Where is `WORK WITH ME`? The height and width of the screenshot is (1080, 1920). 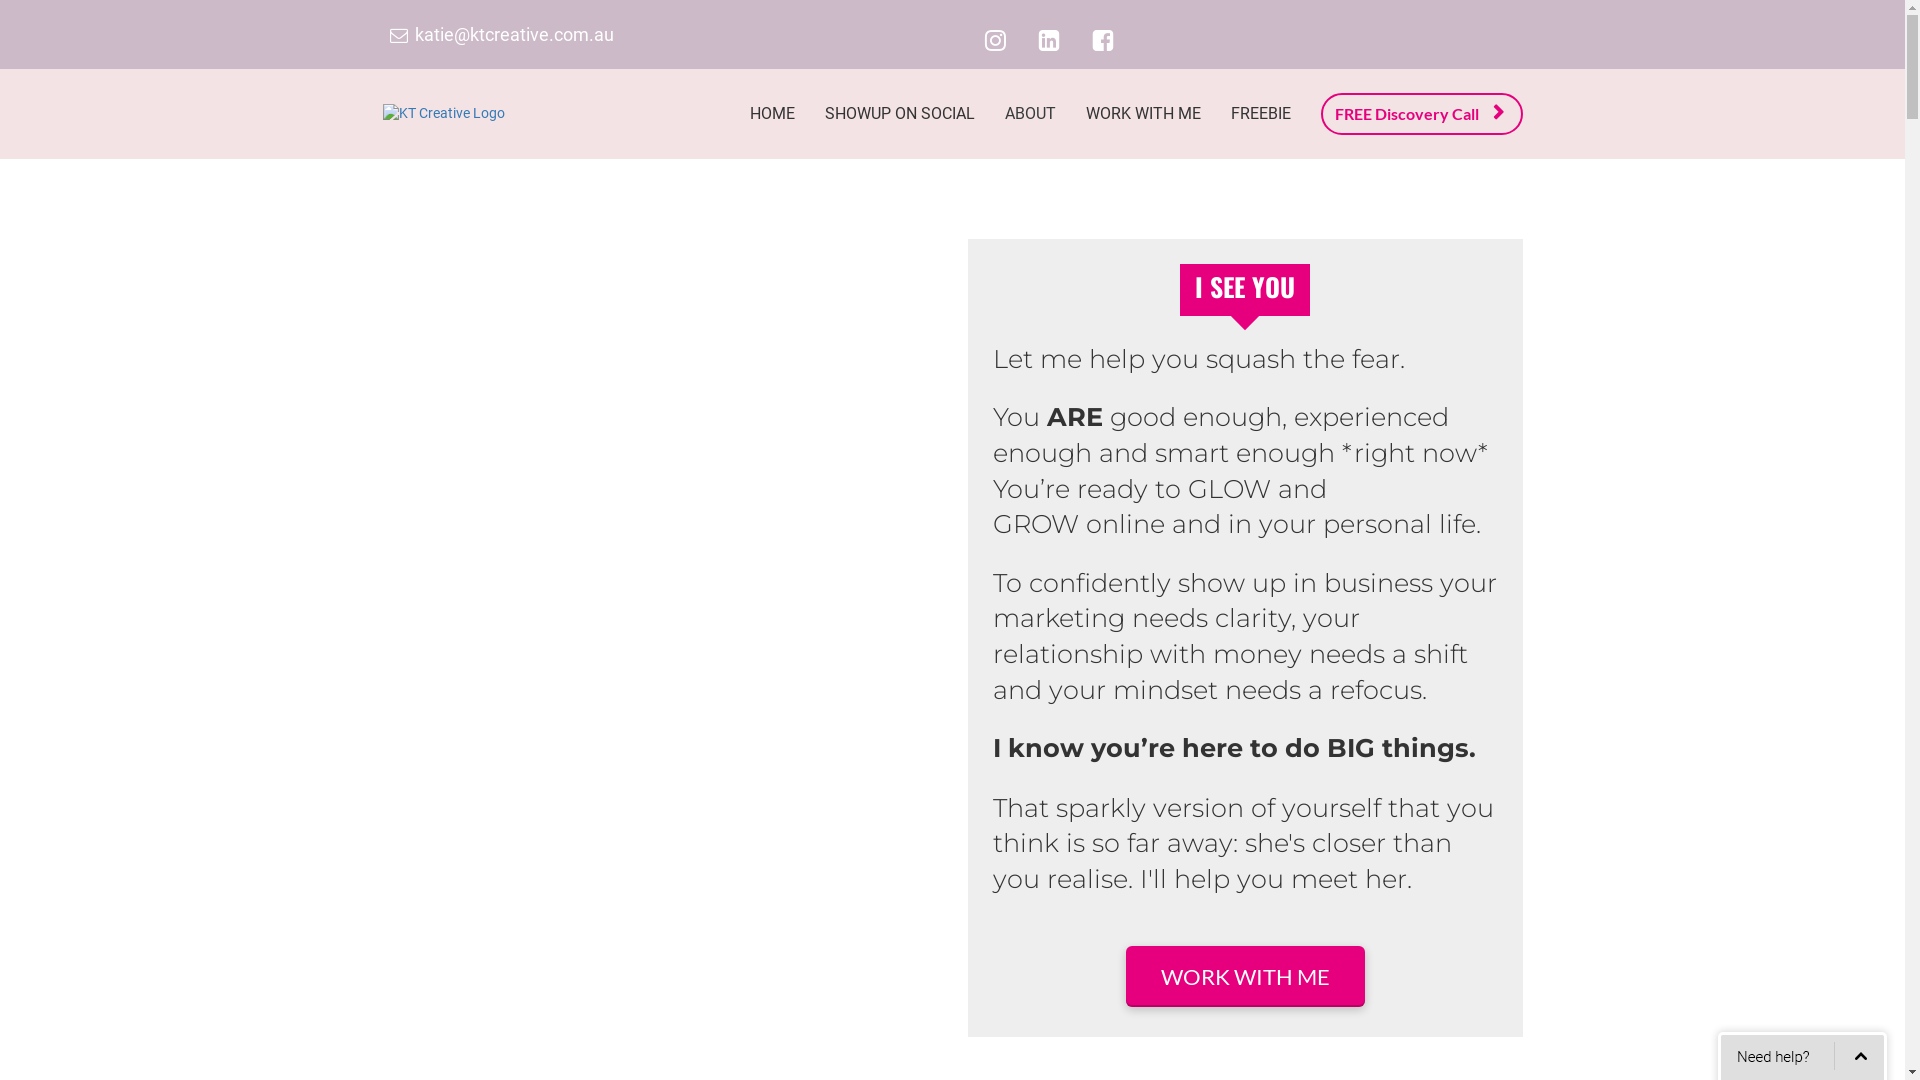 WORK WITH ME is located at coordinates (1142, 114).